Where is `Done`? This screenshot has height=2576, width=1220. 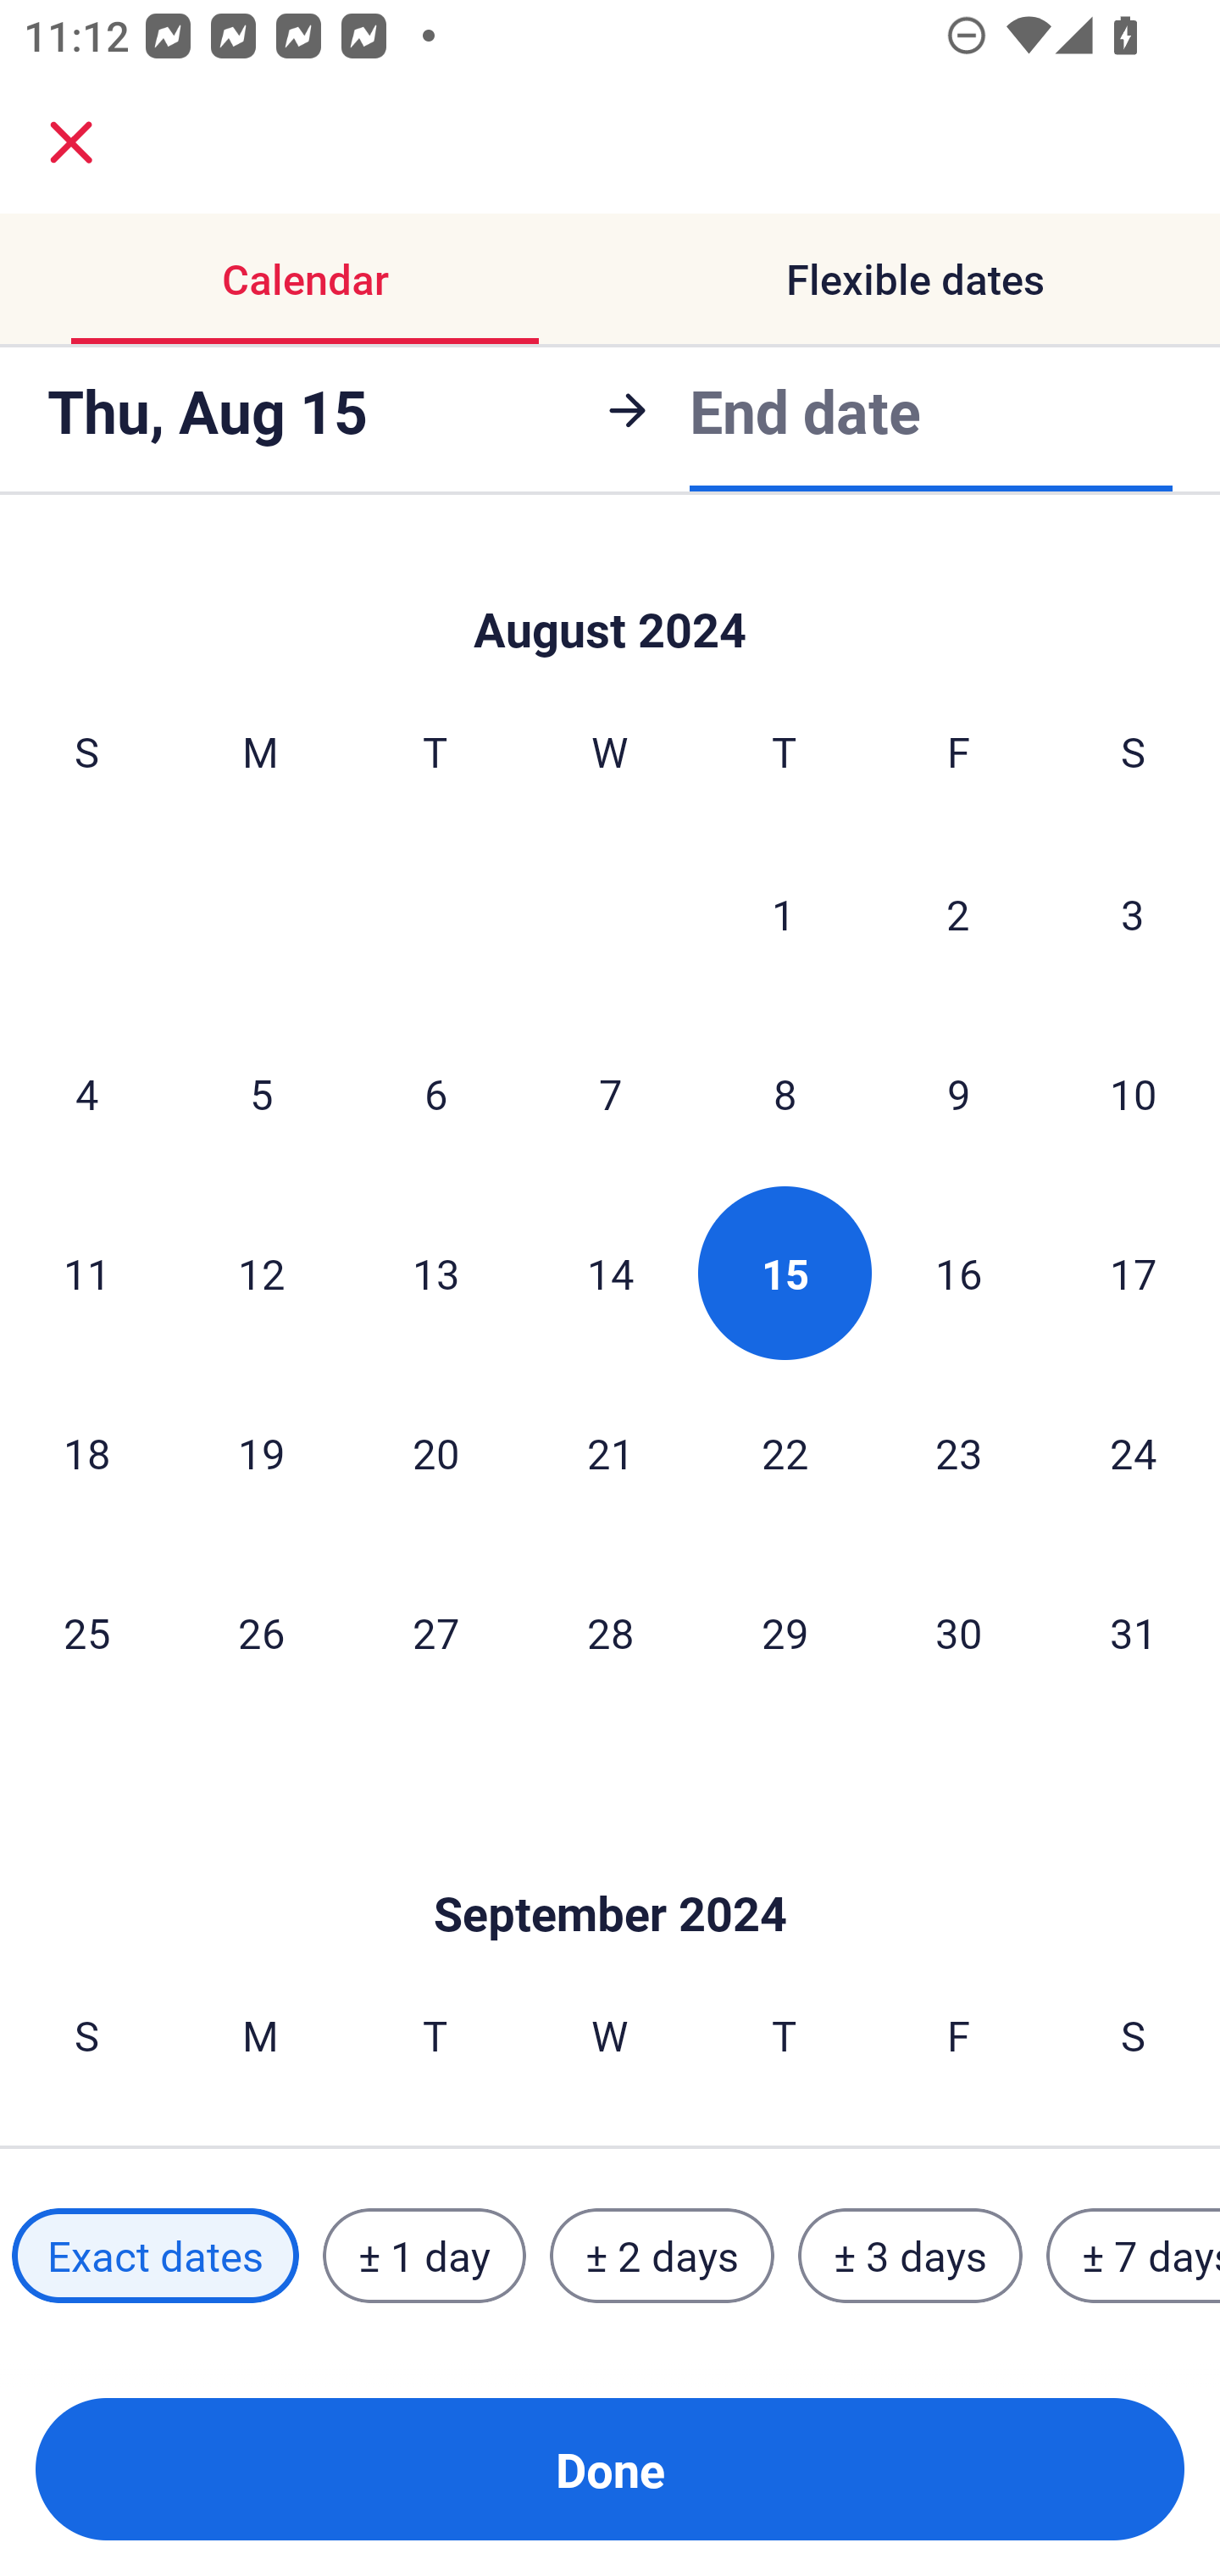
Done is located at coordinates (610, 2469).